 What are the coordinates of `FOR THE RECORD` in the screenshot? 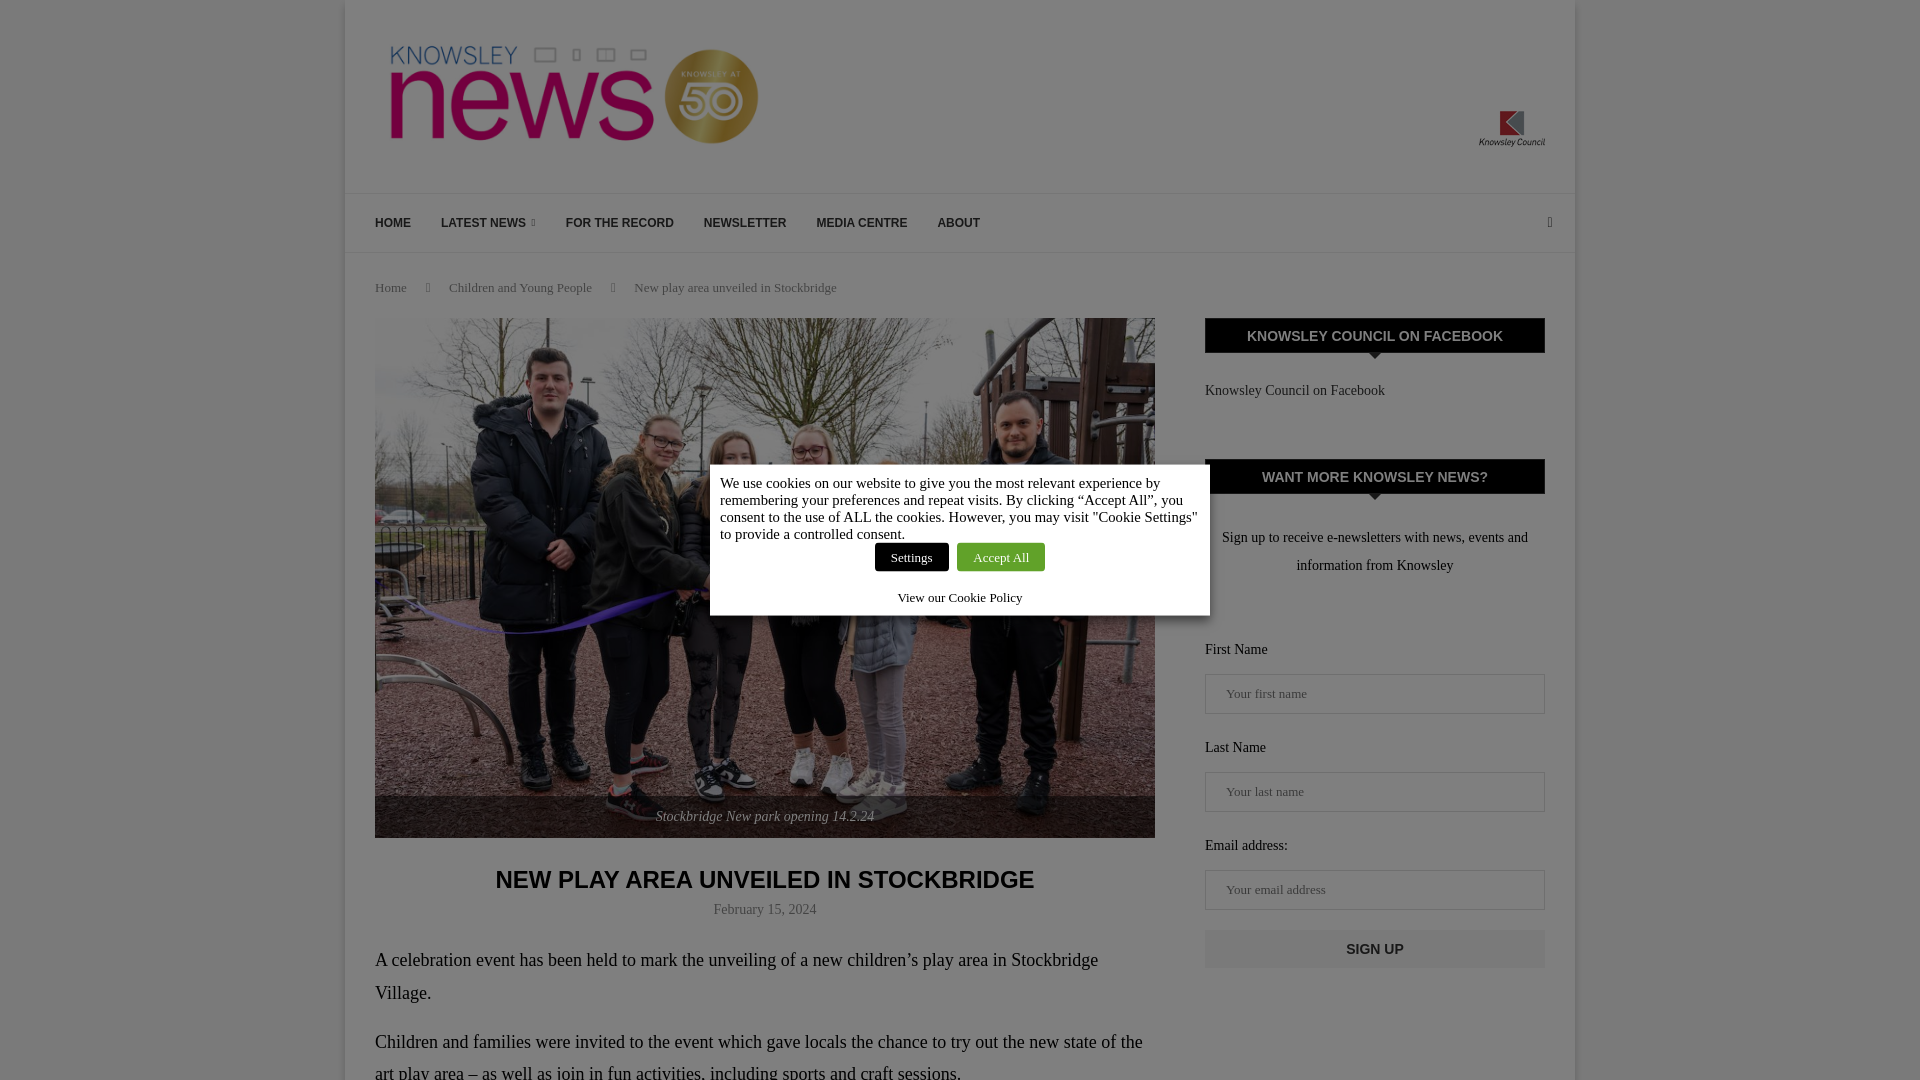 It's located at (620, 222).